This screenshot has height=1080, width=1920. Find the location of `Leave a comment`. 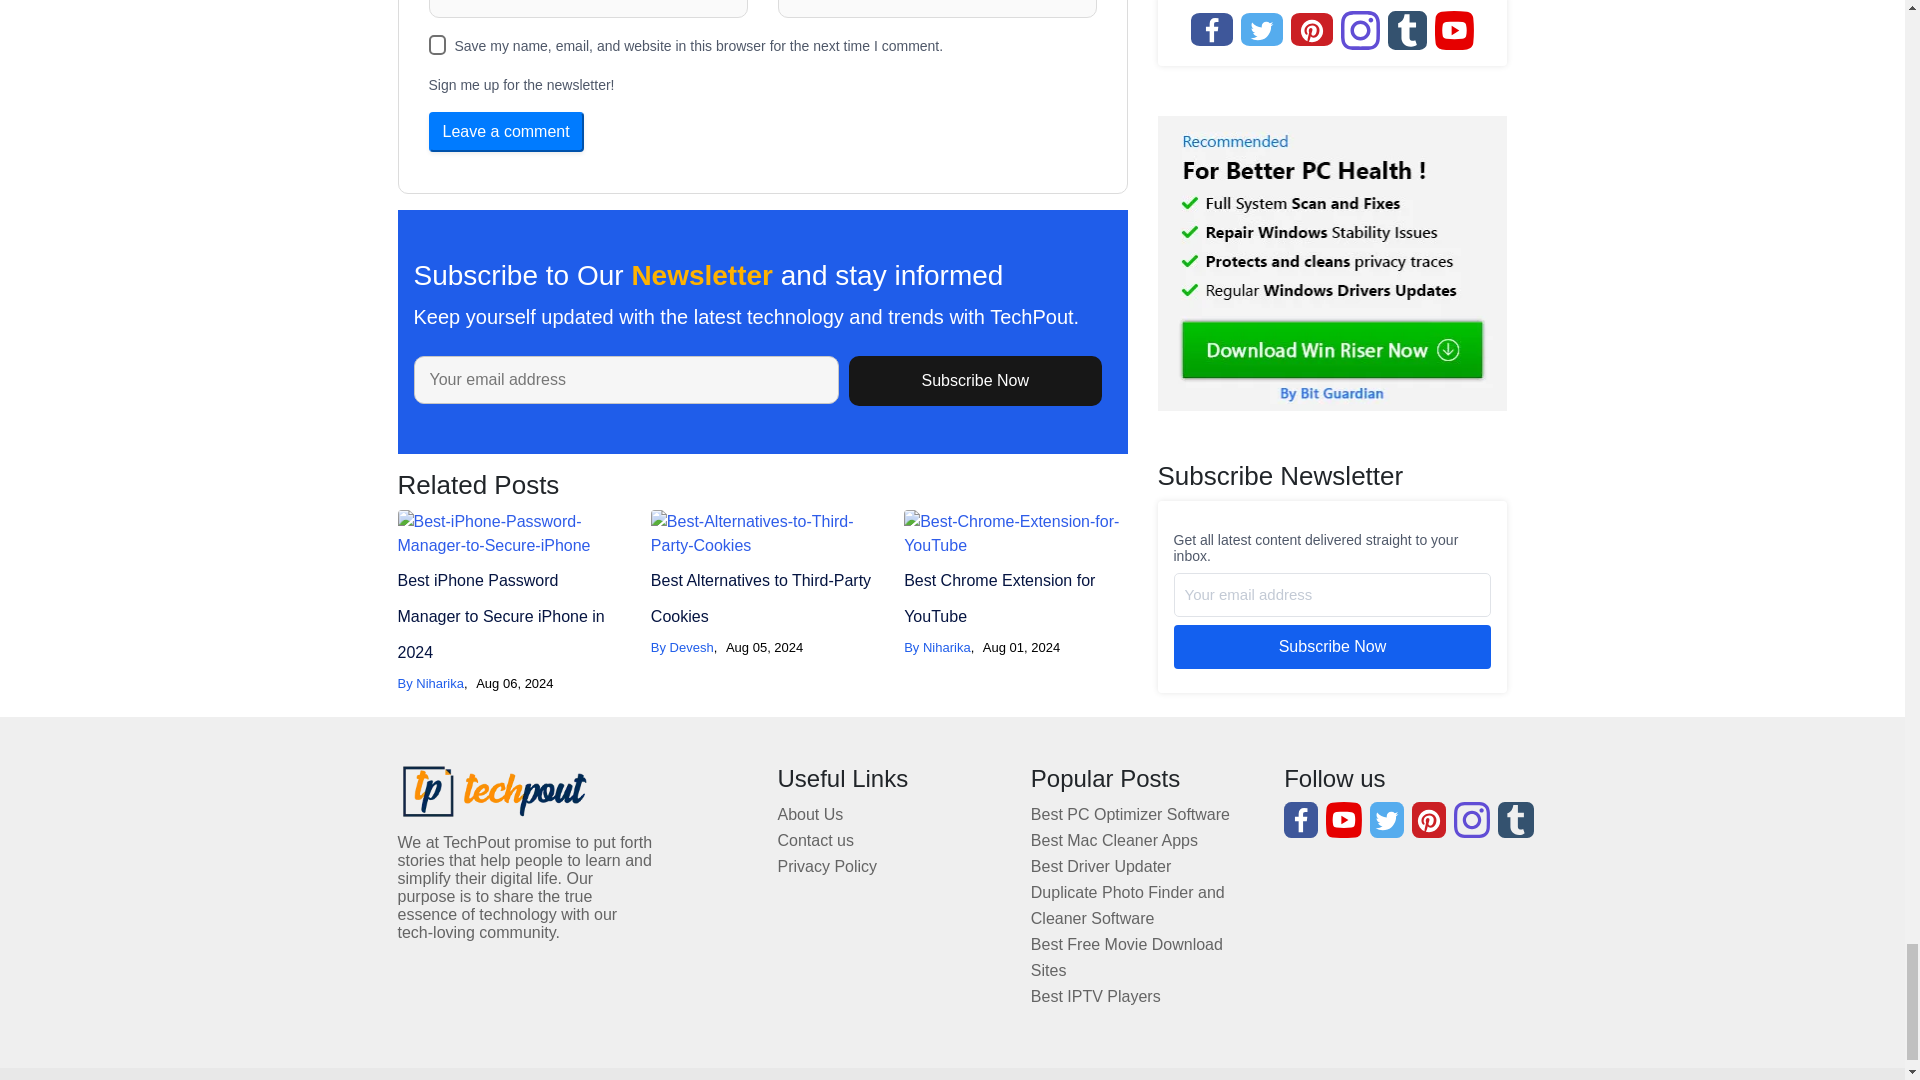

Leave a comment is located at coordinates (506, 132).